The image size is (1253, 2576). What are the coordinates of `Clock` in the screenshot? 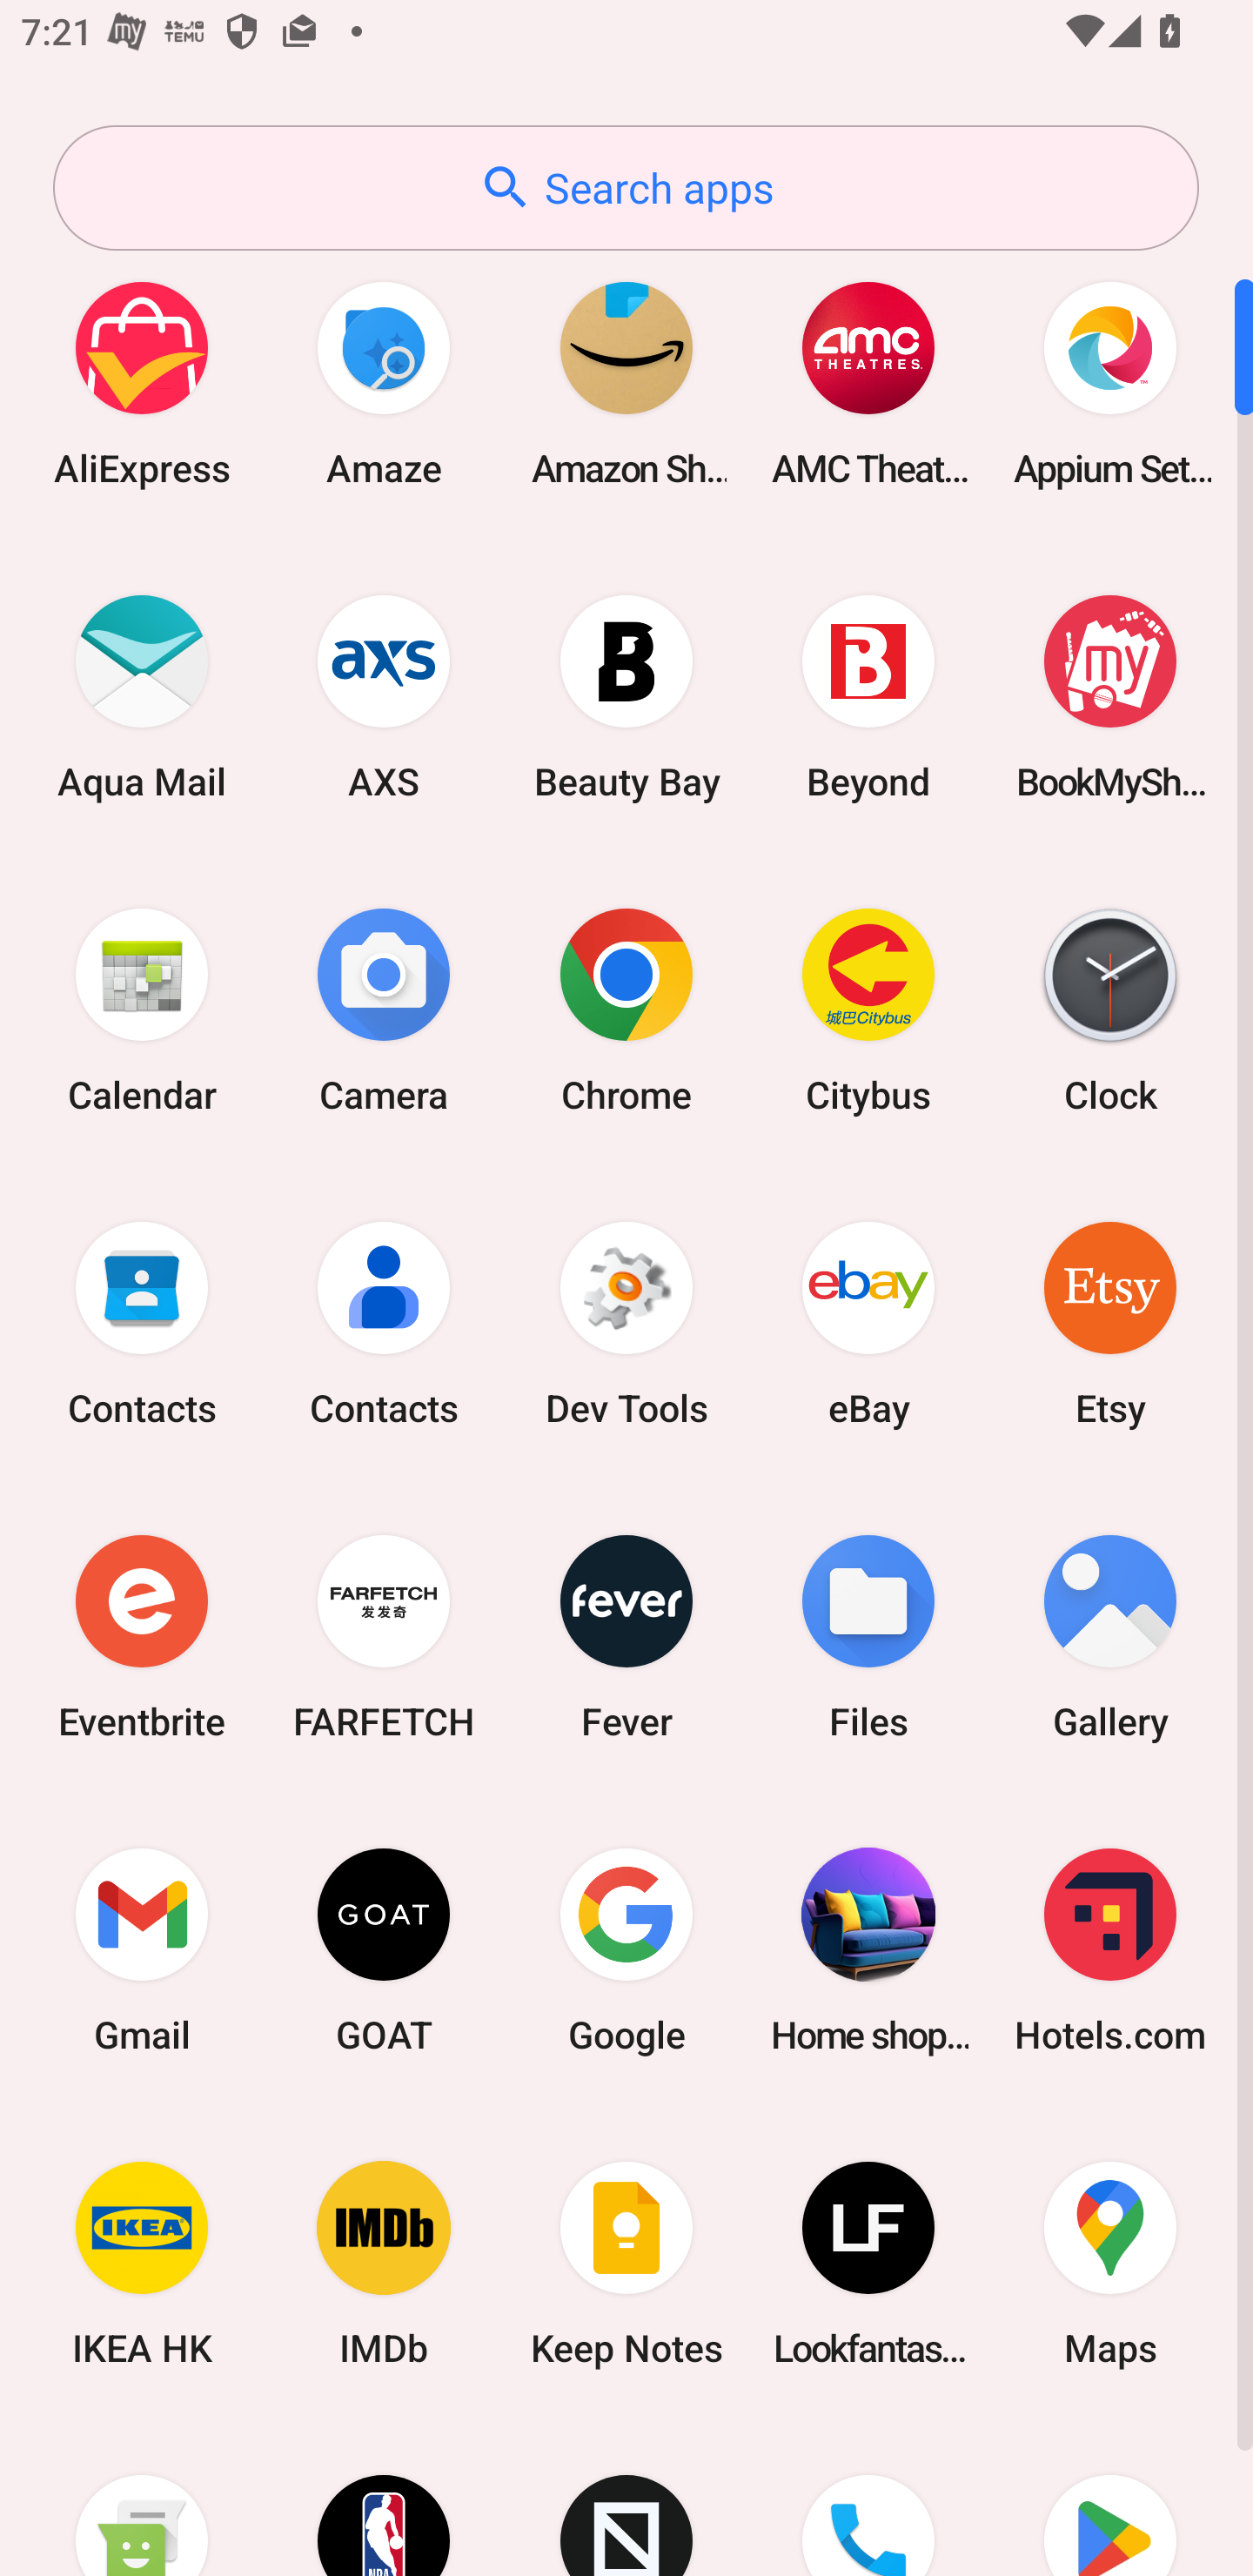 It's located at (1110, 1010).